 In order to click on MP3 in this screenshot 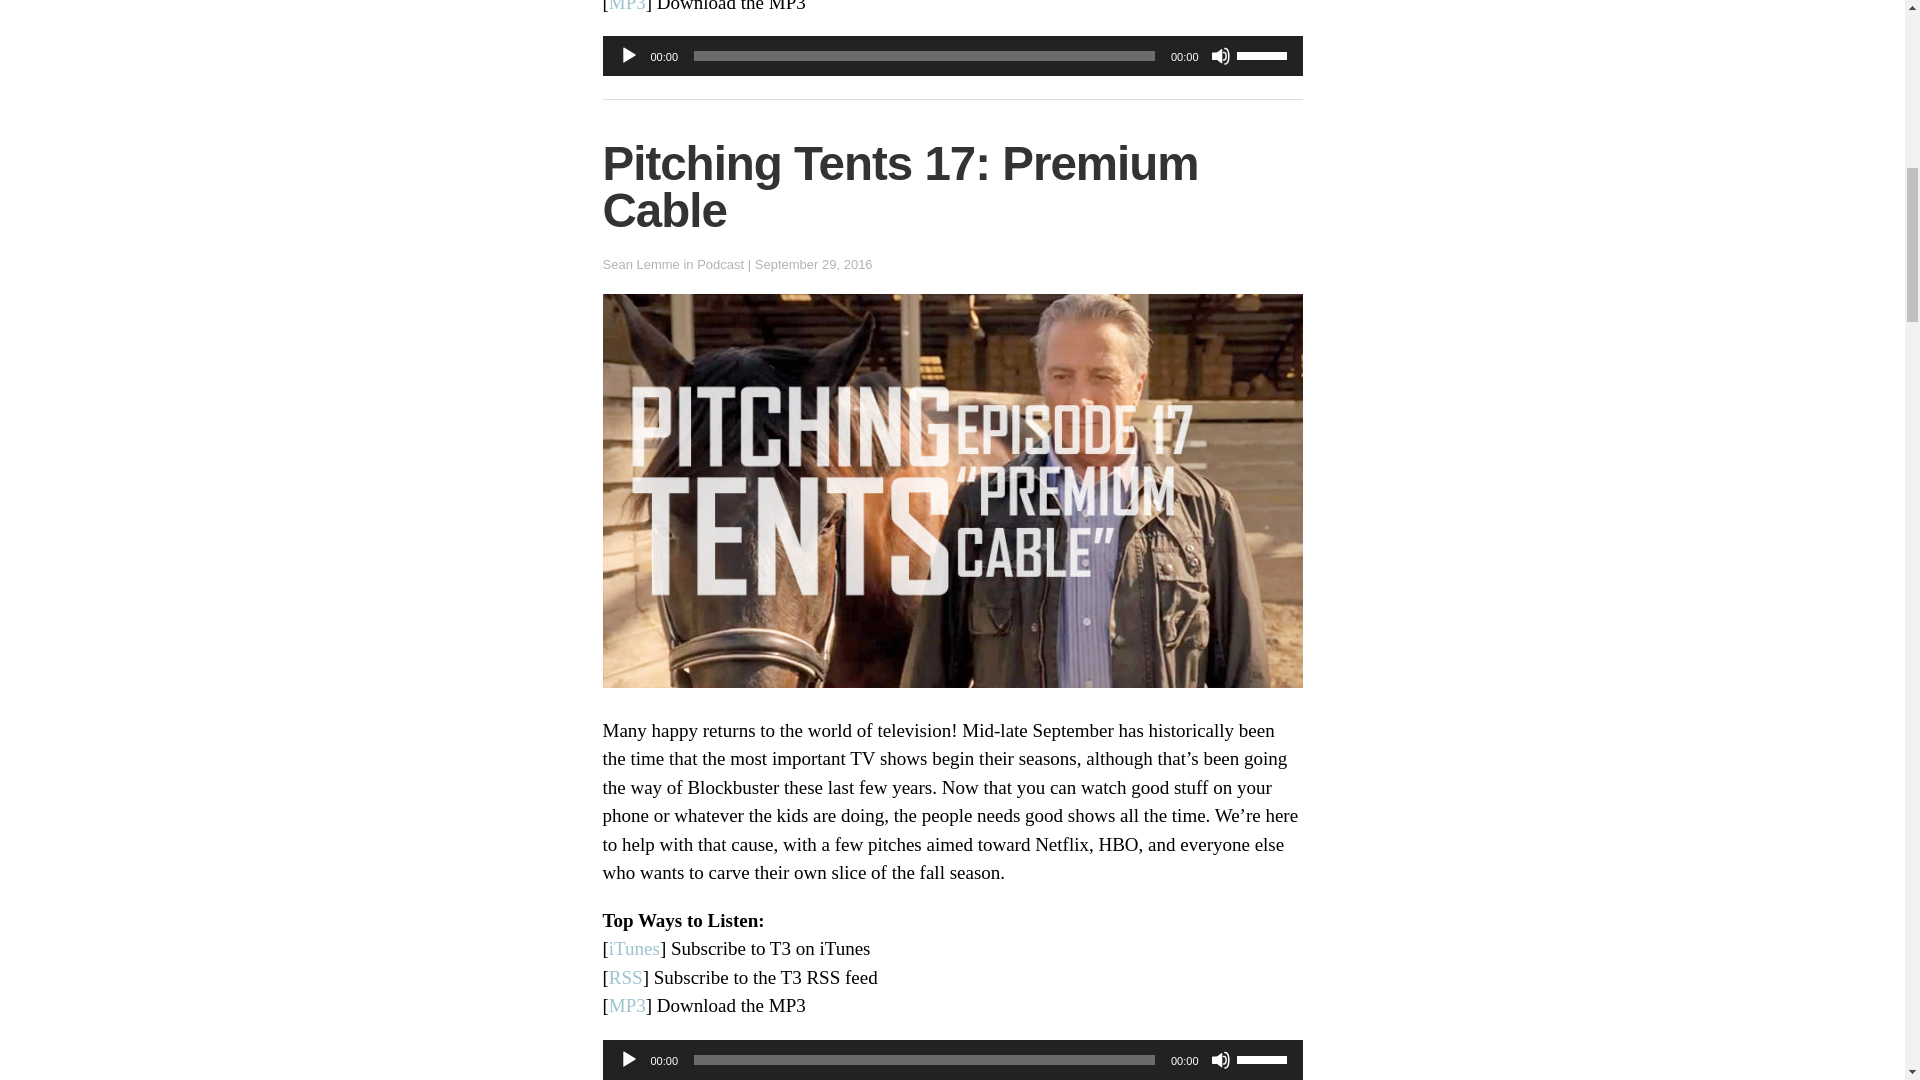, I will do `click(626, 1005)`.